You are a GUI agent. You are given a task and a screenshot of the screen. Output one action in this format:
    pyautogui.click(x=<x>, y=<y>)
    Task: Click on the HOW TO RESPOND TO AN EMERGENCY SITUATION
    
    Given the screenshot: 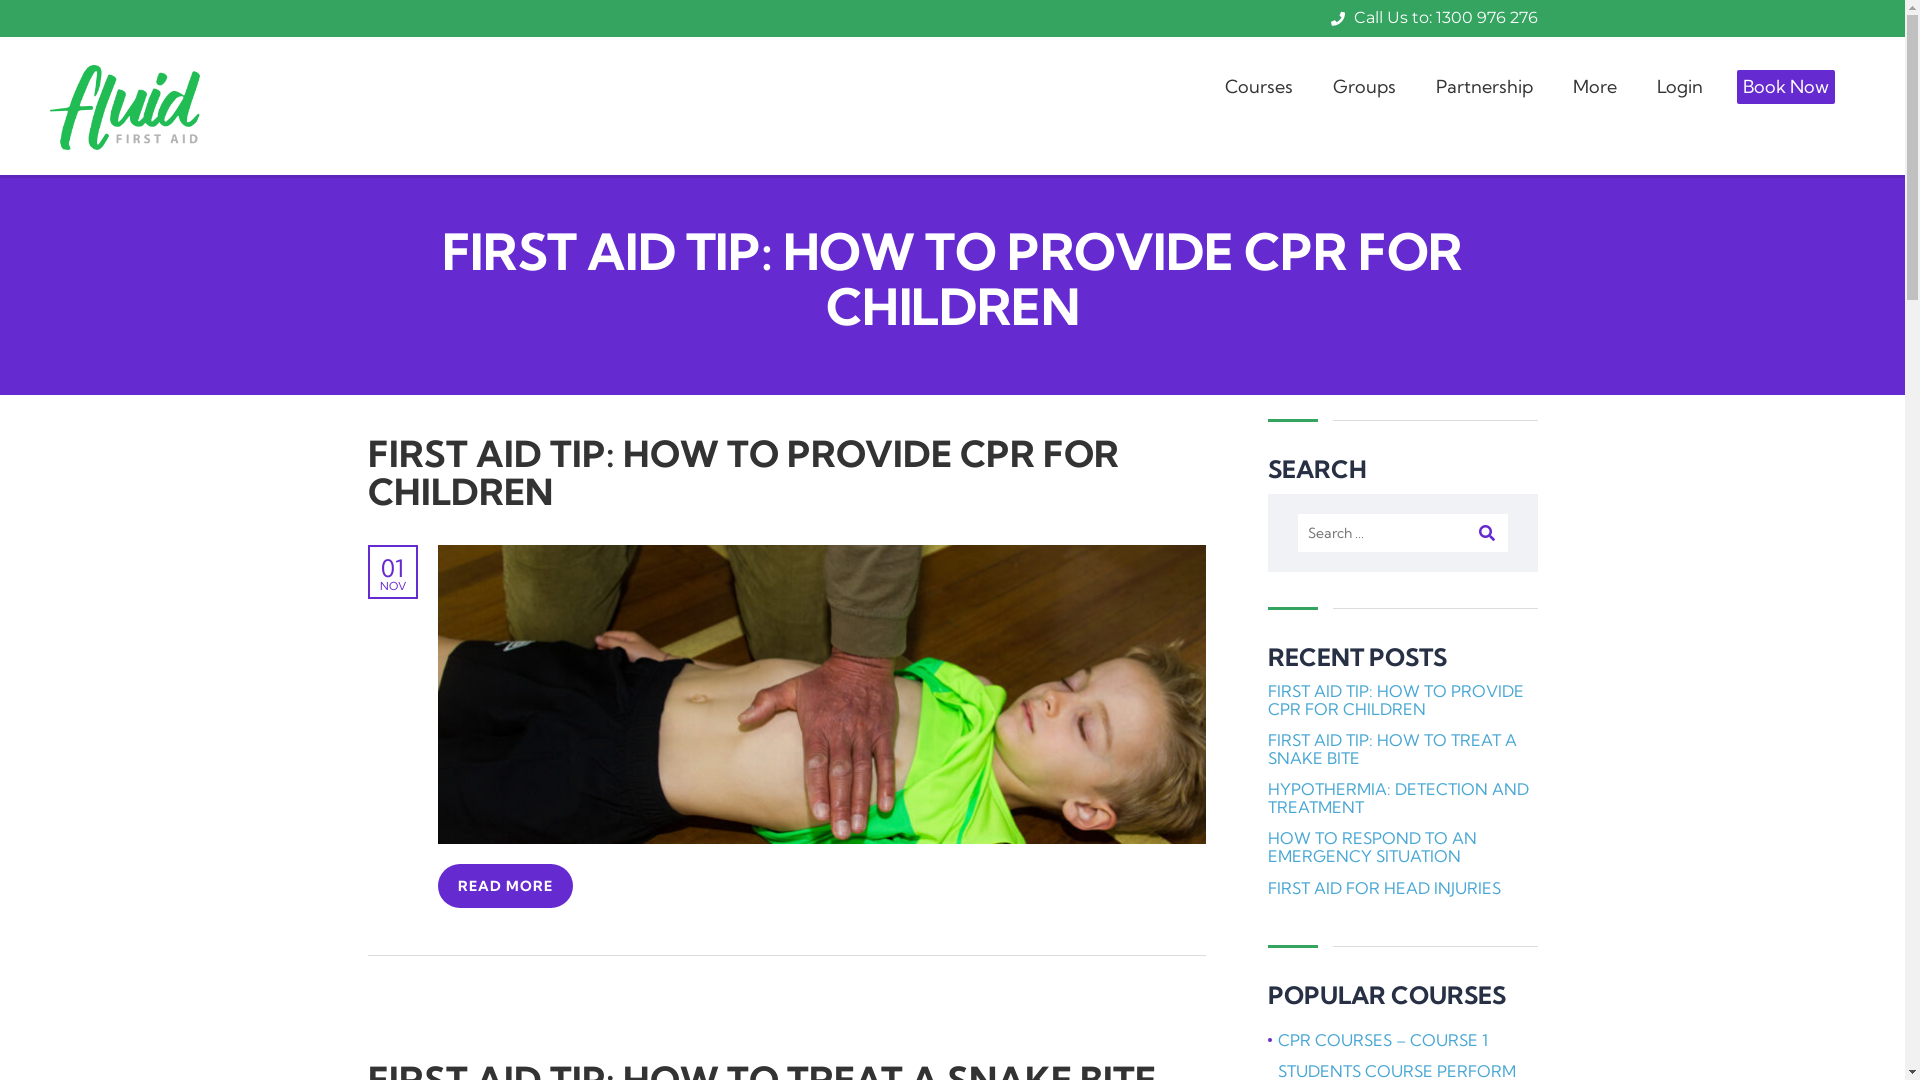 What is the action you would take?
    pyautogui.click(x=1403, y=847)
    